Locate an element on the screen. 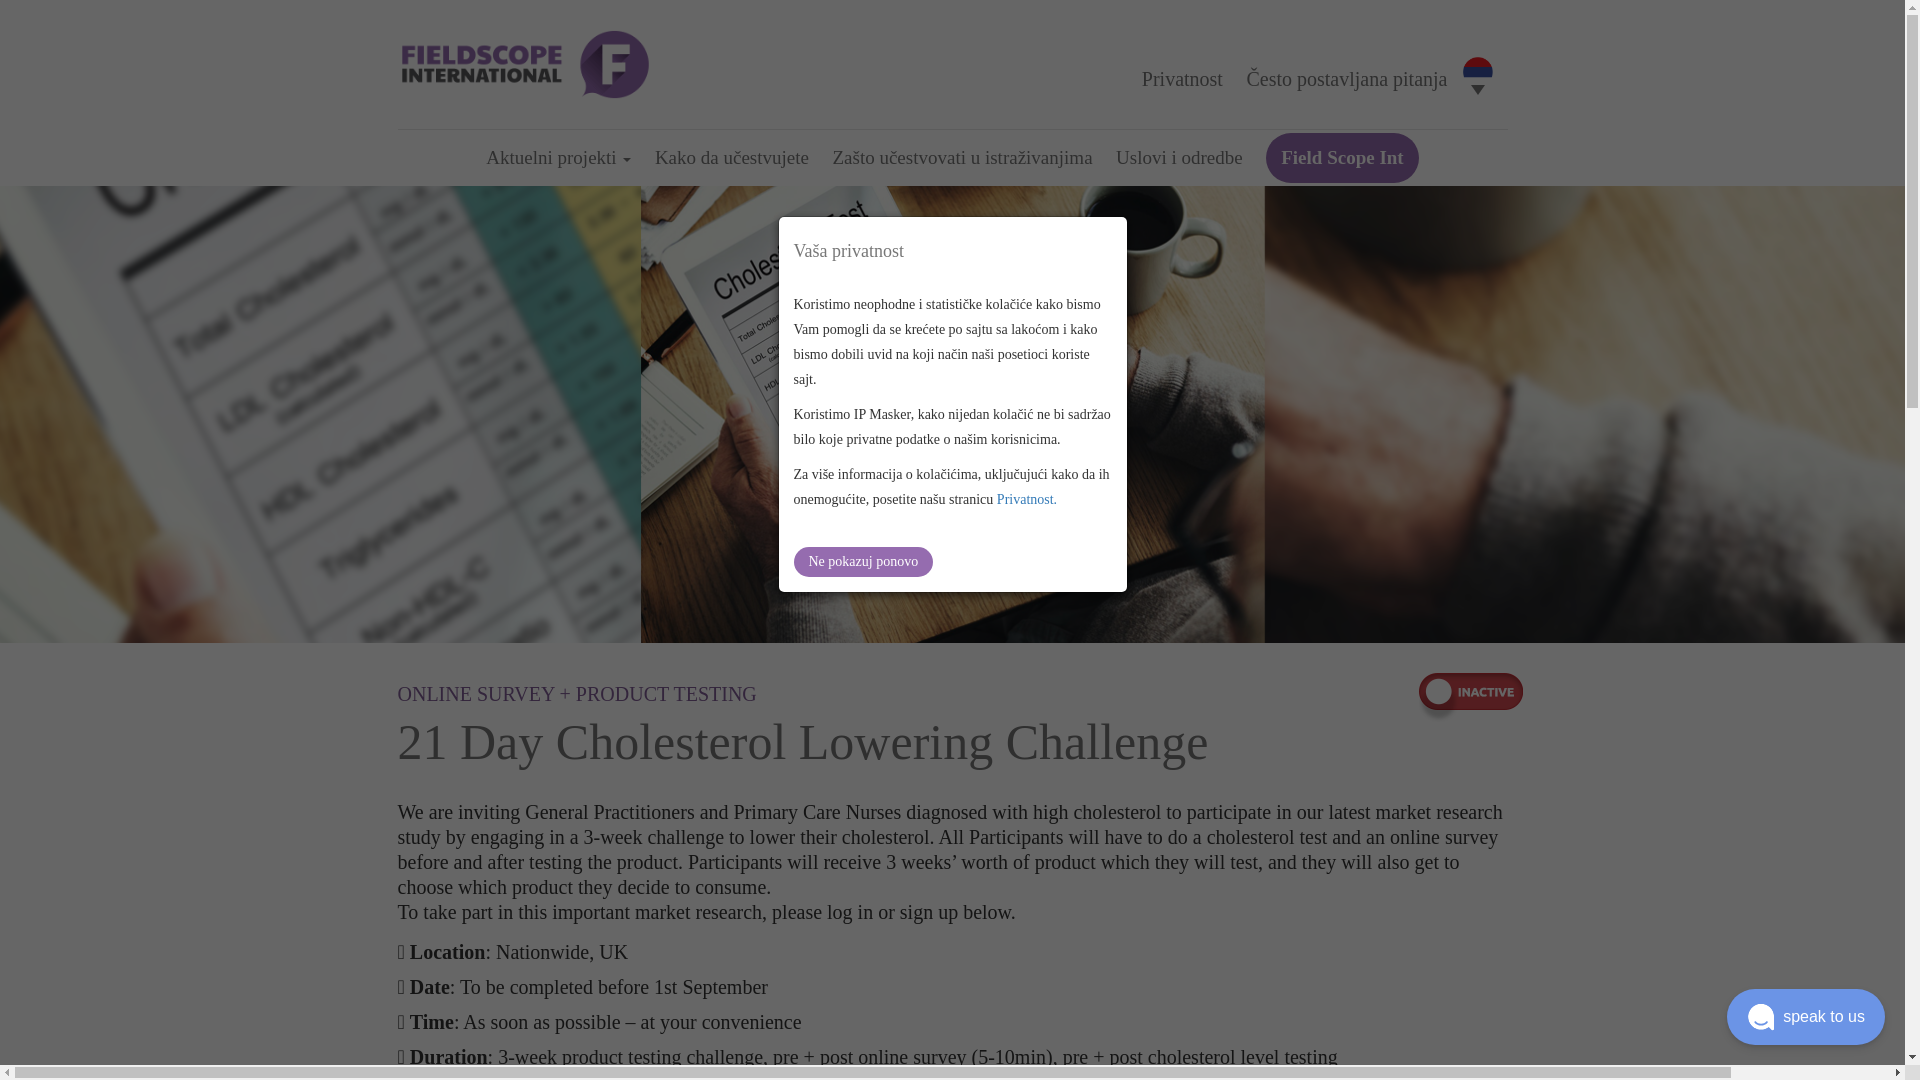 This screenshot has height=1080, width=1920. Field Scope Int is located at coordinates (1342, 157).